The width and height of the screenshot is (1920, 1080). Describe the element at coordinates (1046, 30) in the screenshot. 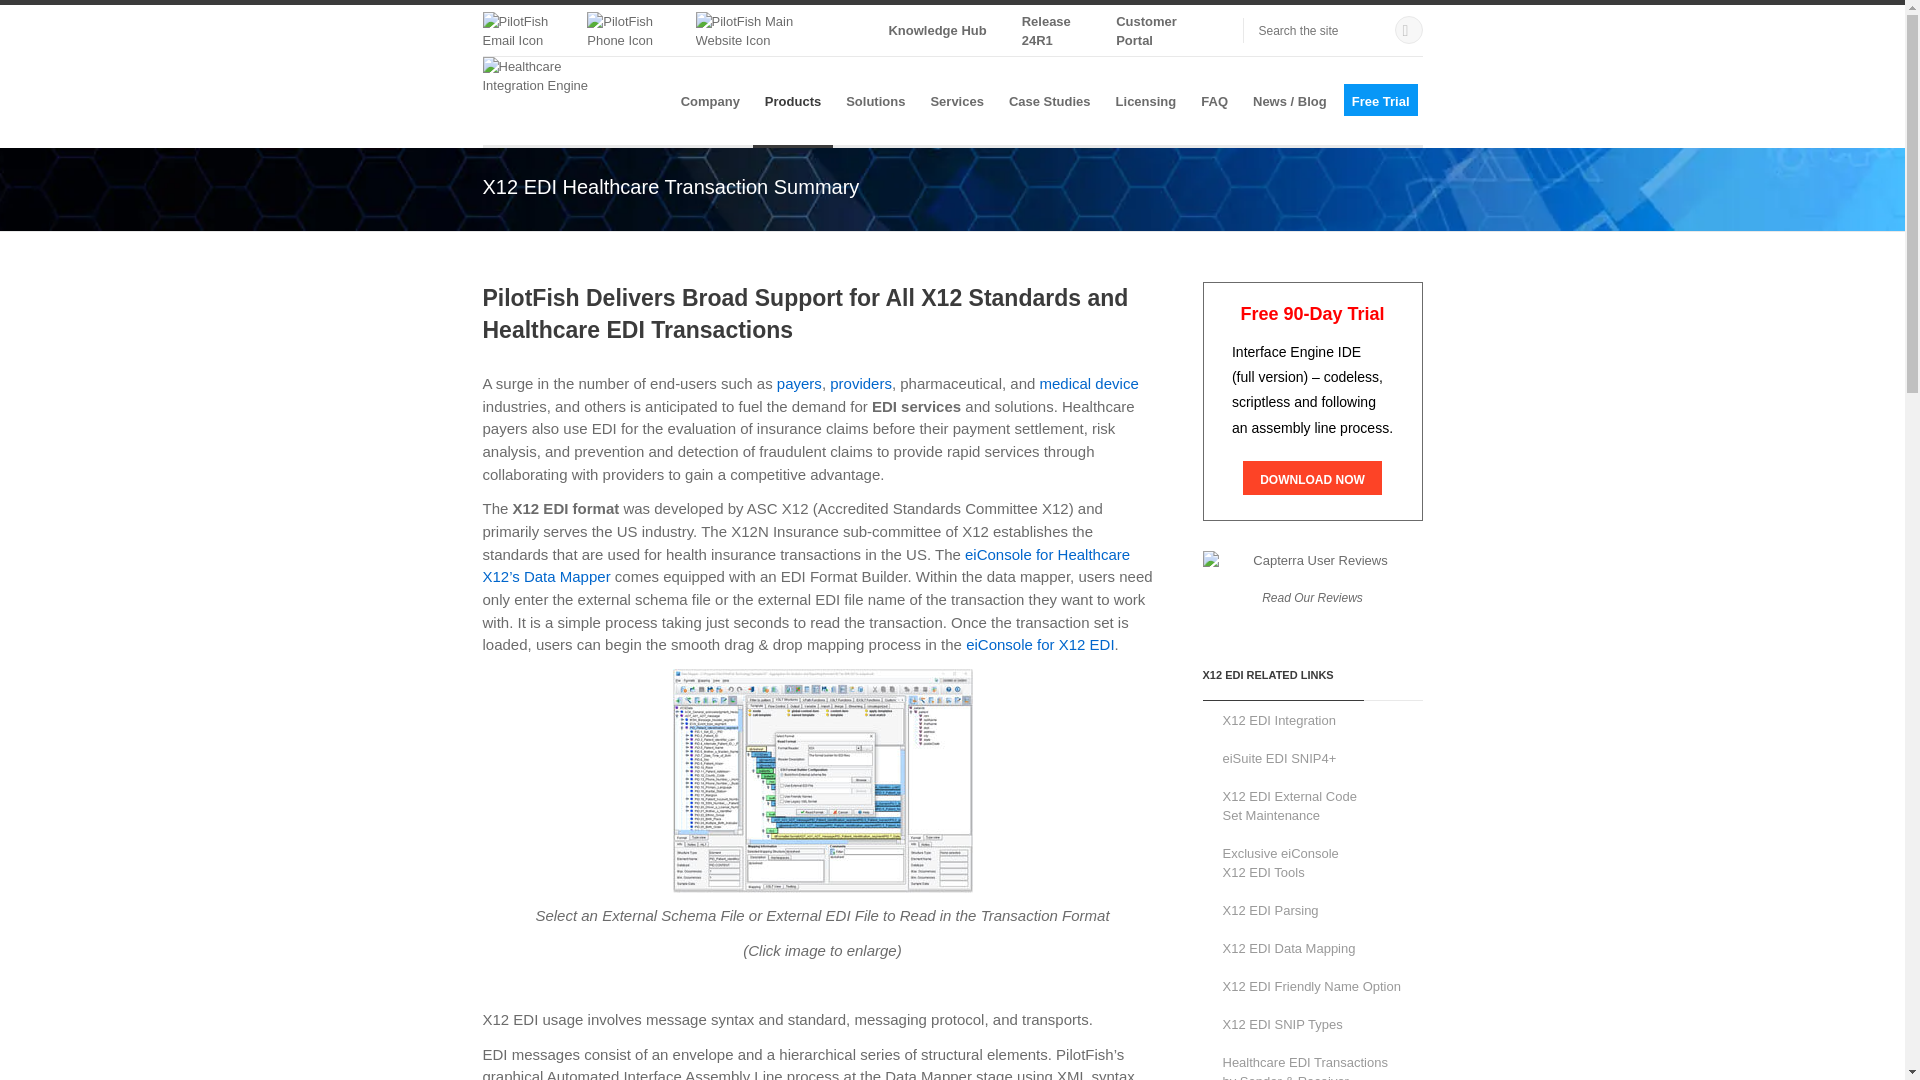

I see `Release 24R1` at that location.